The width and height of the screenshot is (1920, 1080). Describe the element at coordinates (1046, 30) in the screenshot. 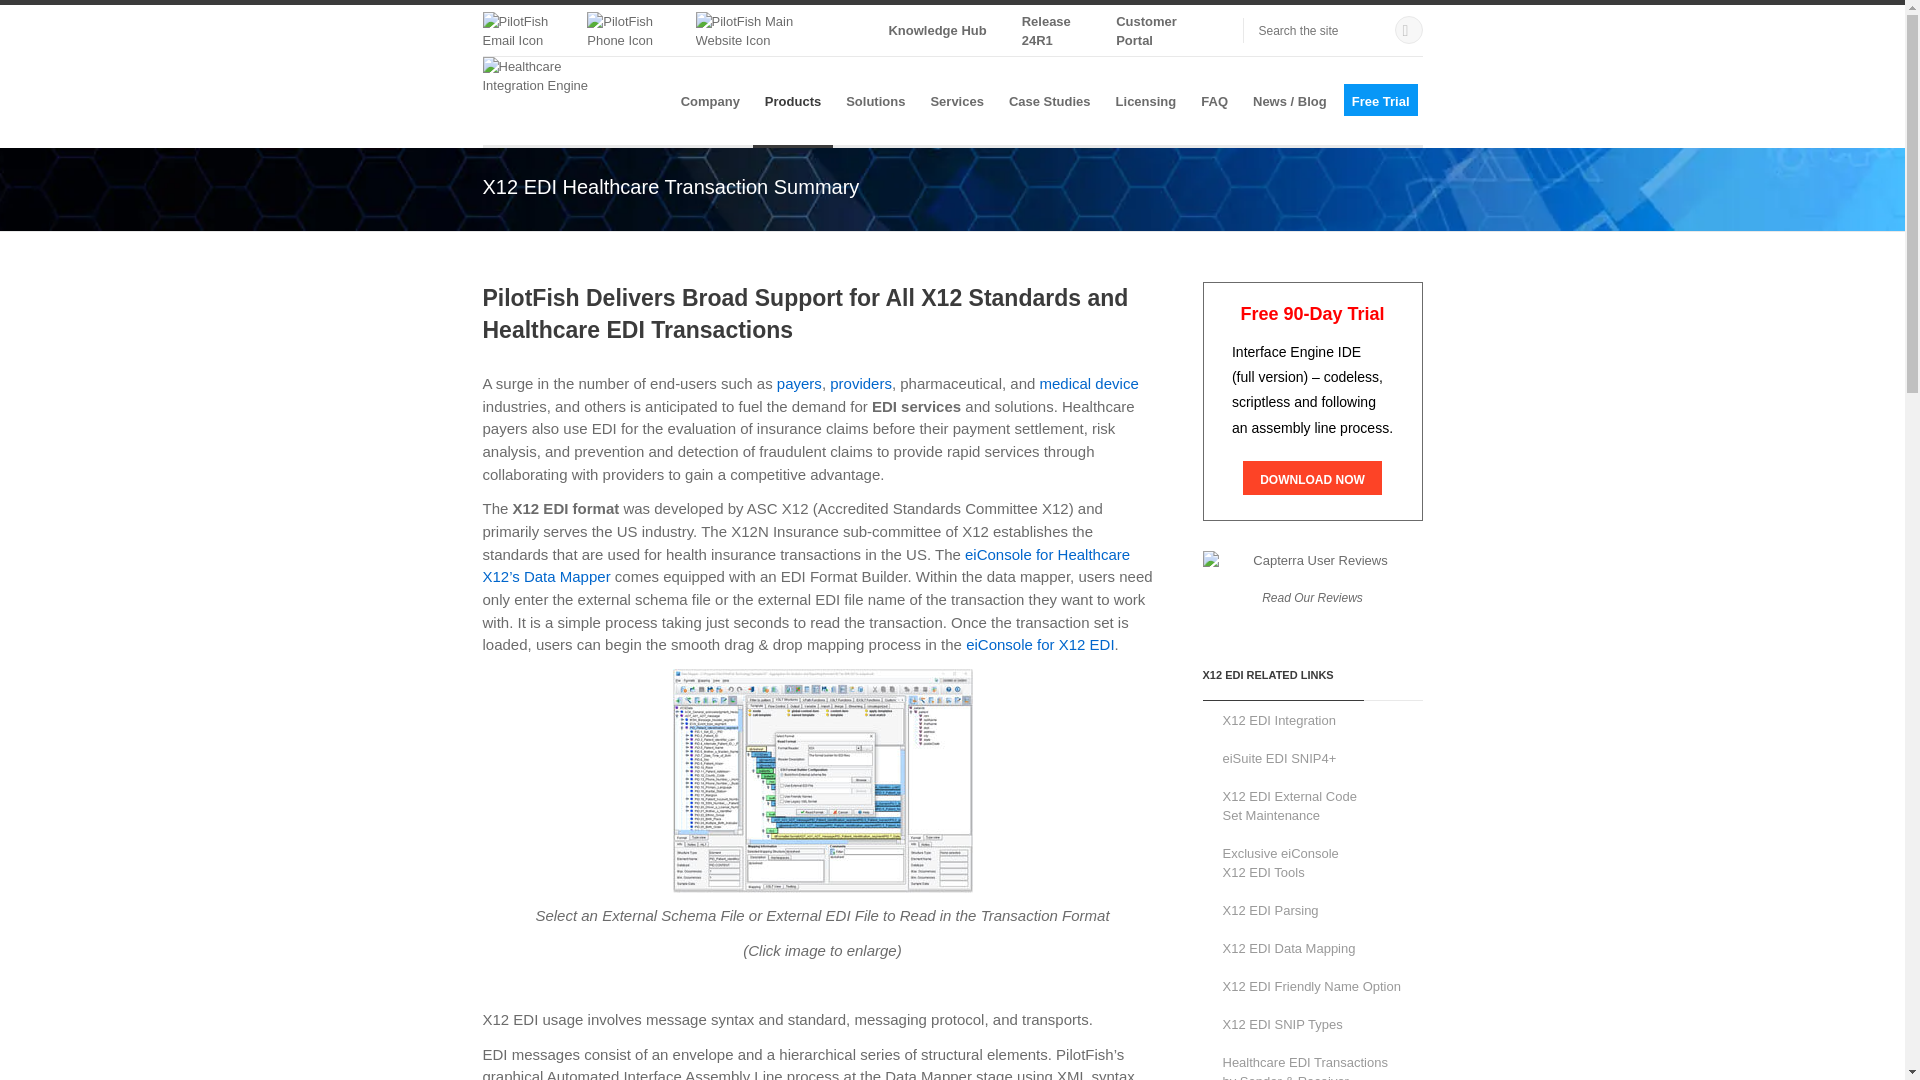

I see `Release 24R1` at that location.